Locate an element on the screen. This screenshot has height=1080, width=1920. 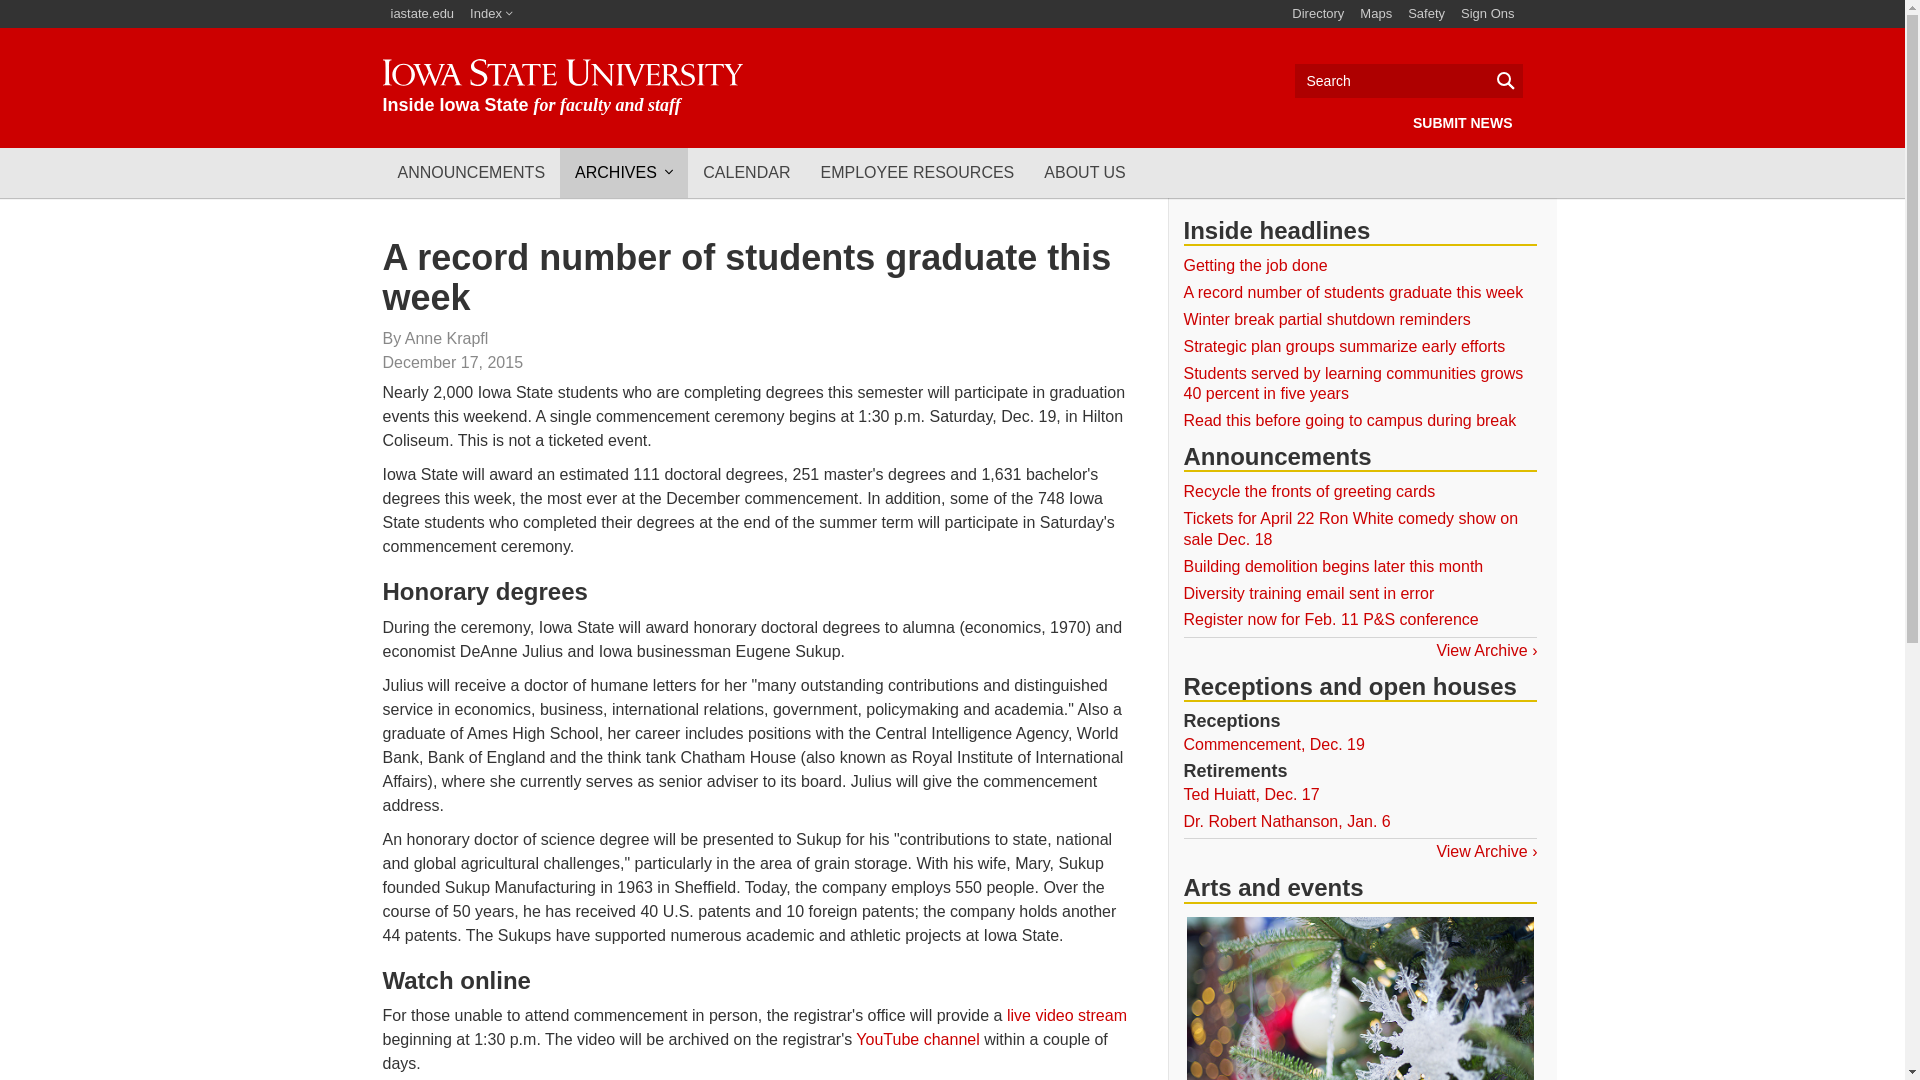
ARCHIVES is located at coordinates (624, 172).